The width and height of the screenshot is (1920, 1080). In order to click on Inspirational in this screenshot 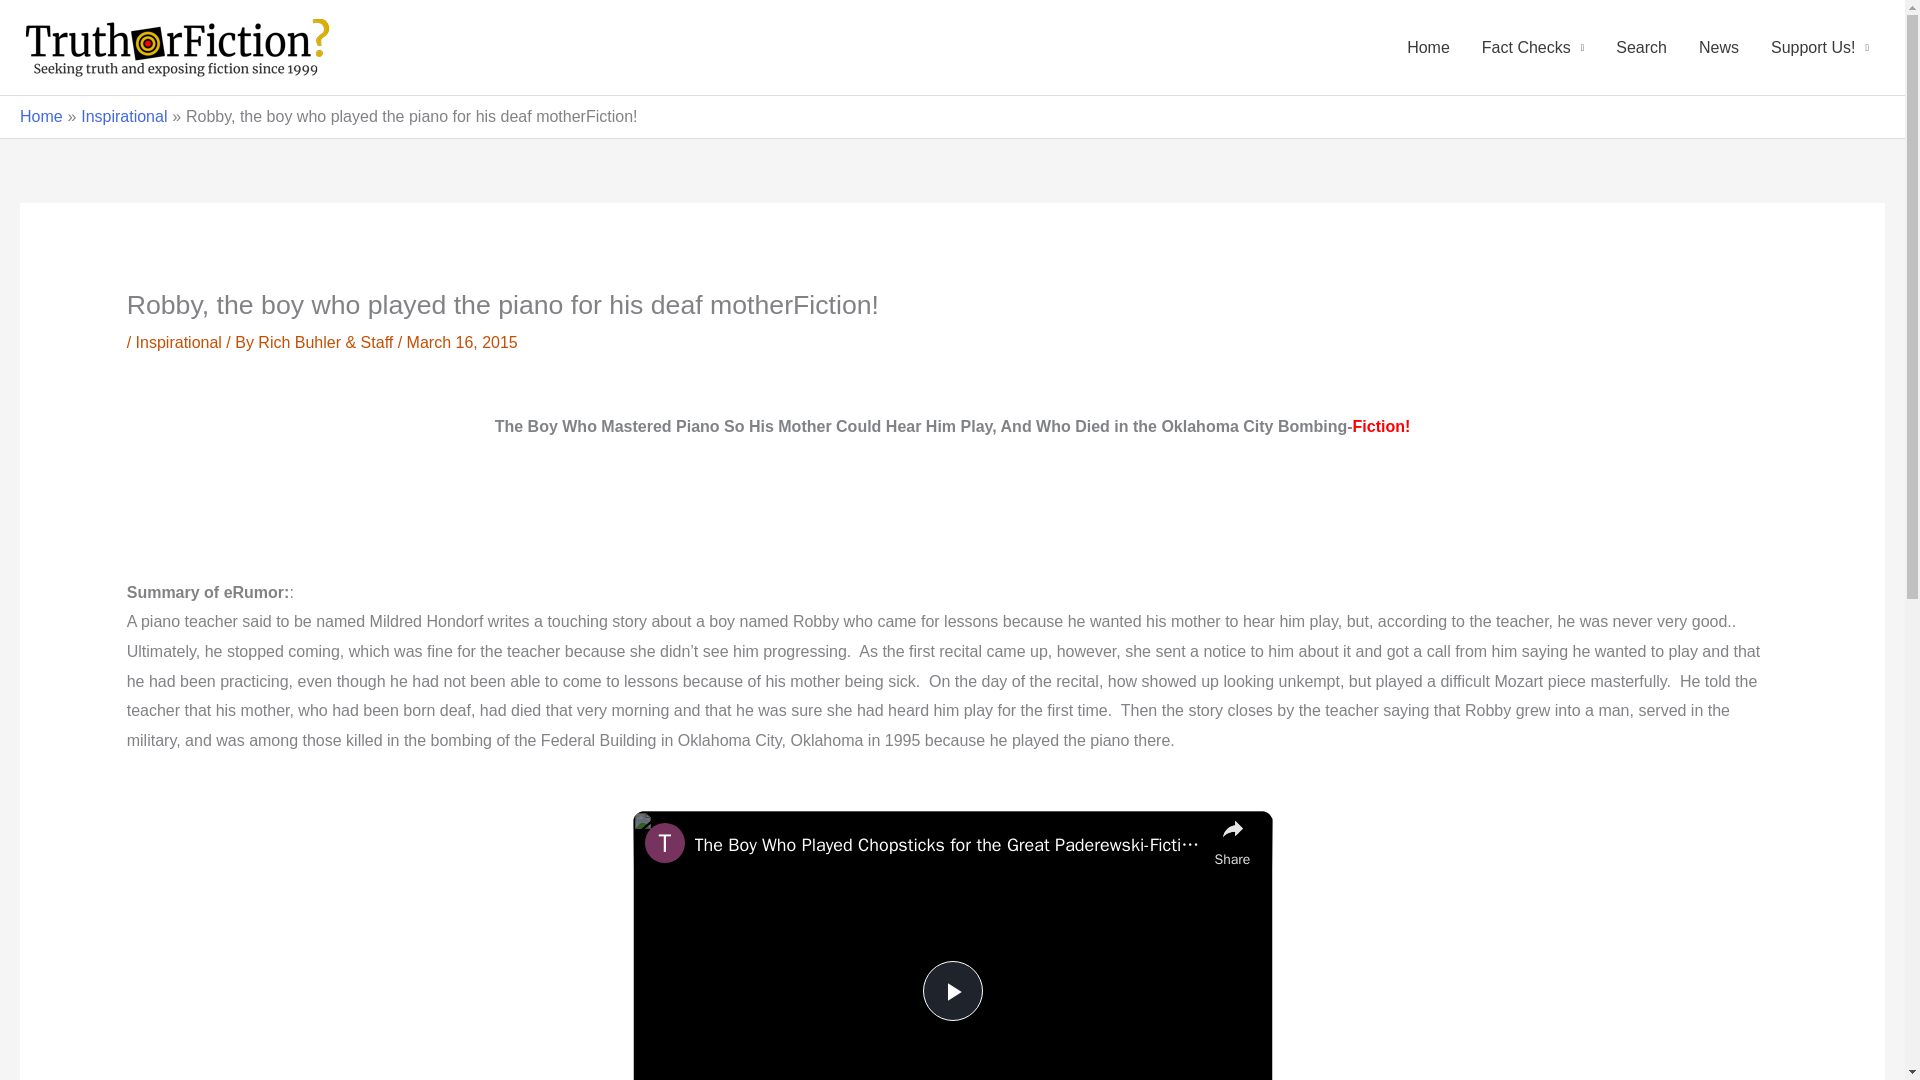, I will do `click(124, 116)`.